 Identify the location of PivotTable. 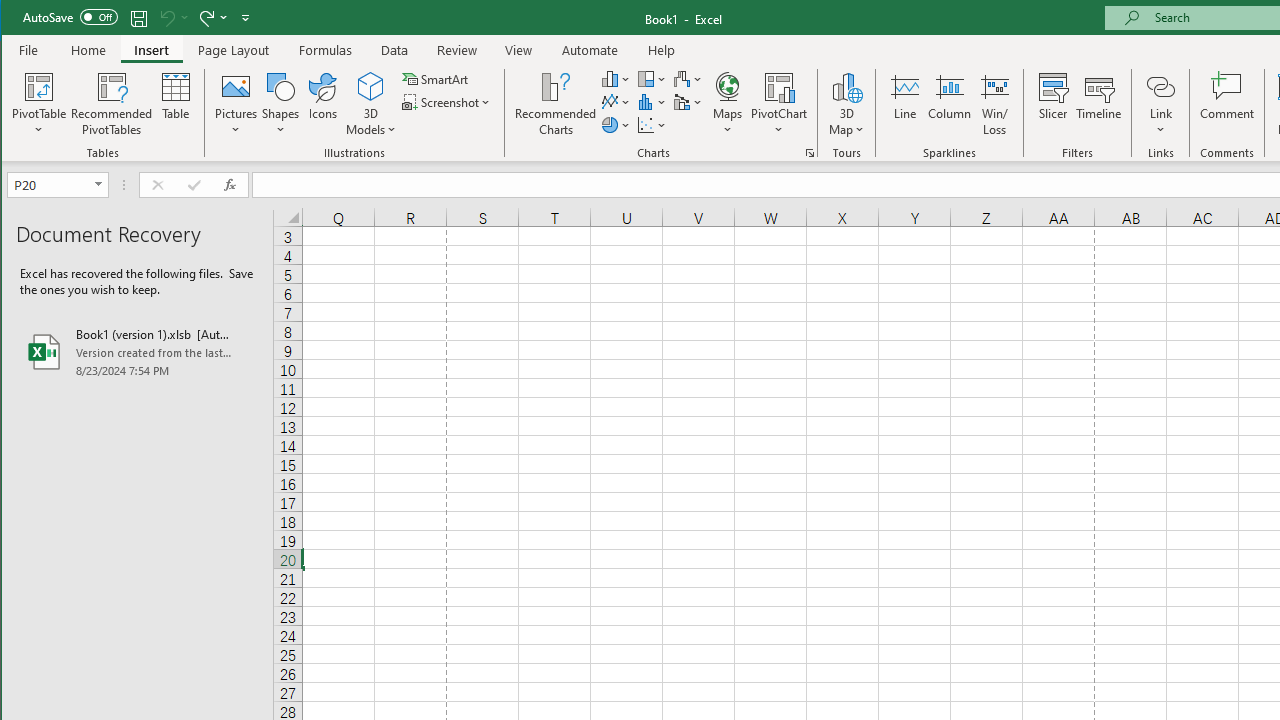
(40, 86).